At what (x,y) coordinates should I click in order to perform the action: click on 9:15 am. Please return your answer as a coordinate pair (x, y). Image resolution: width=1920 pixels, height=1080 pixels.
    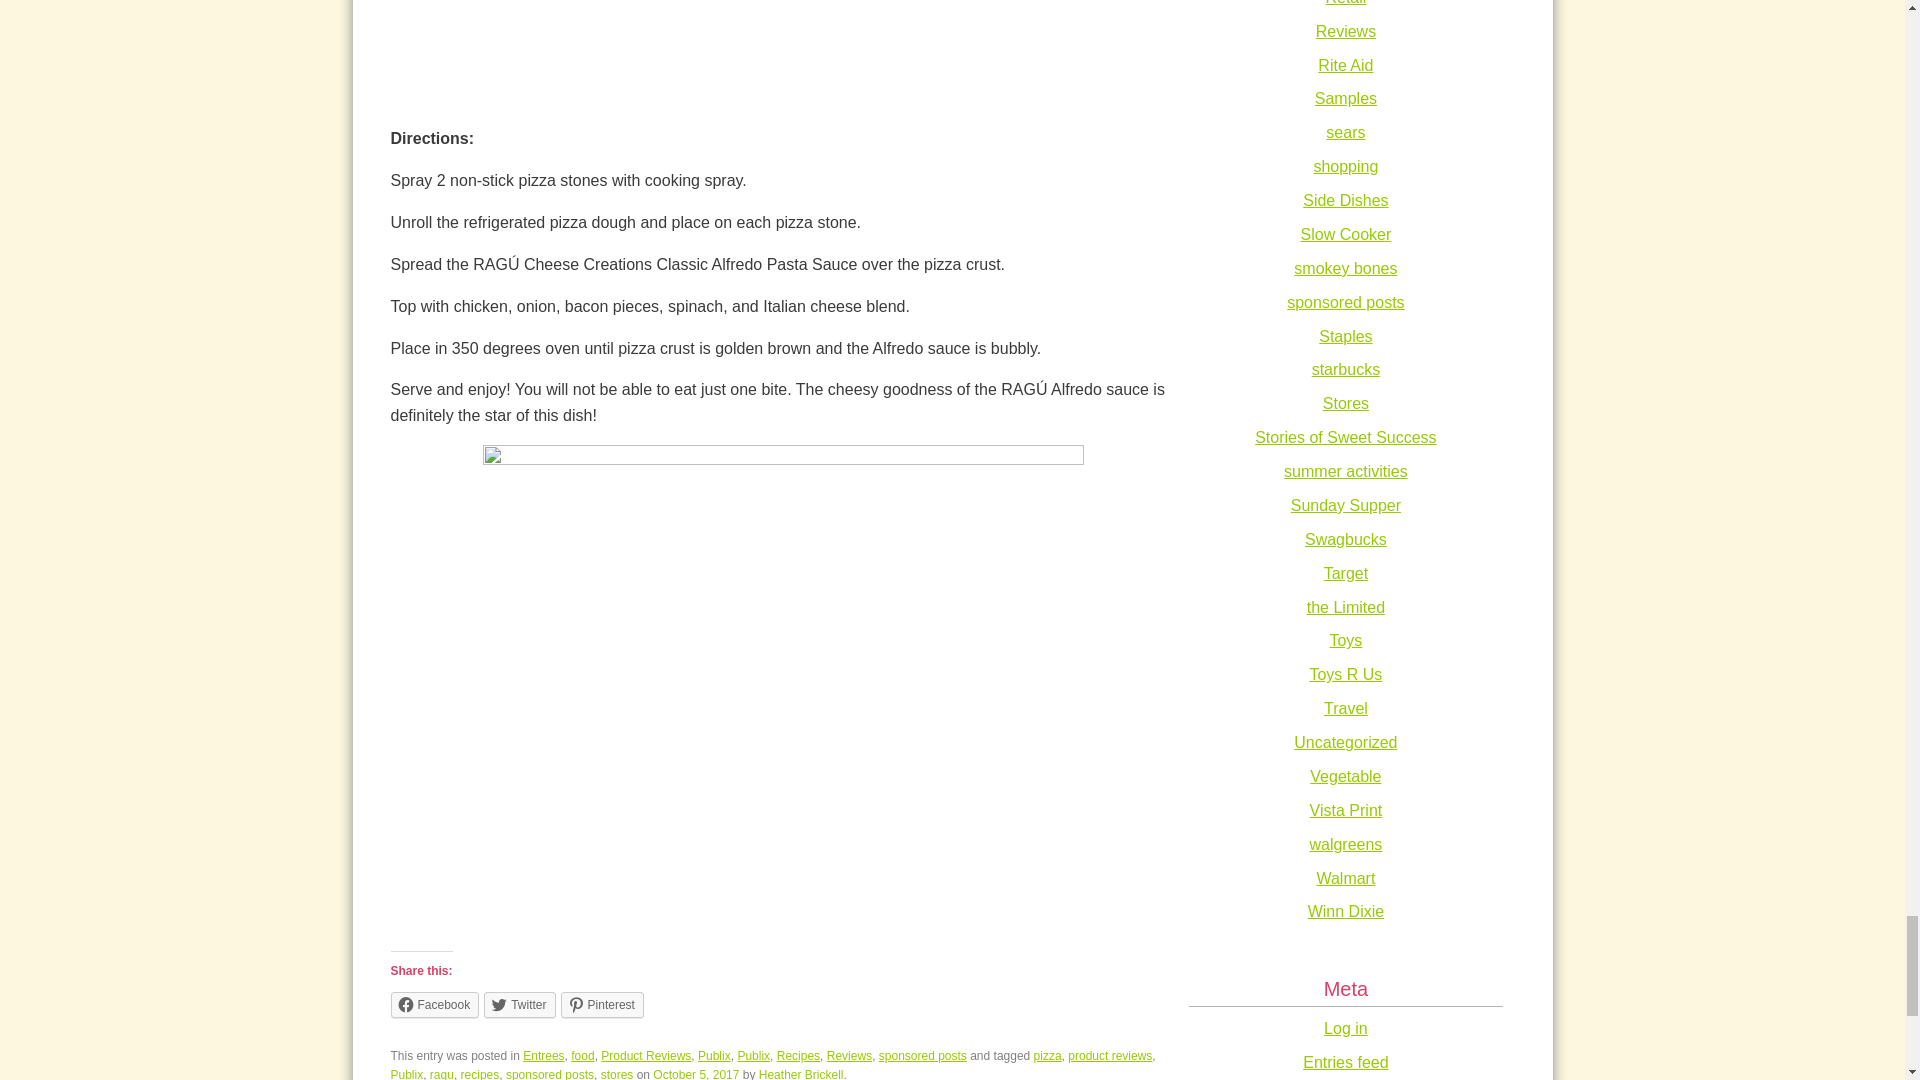
    Looking at the image, I should click on (696, 1074).